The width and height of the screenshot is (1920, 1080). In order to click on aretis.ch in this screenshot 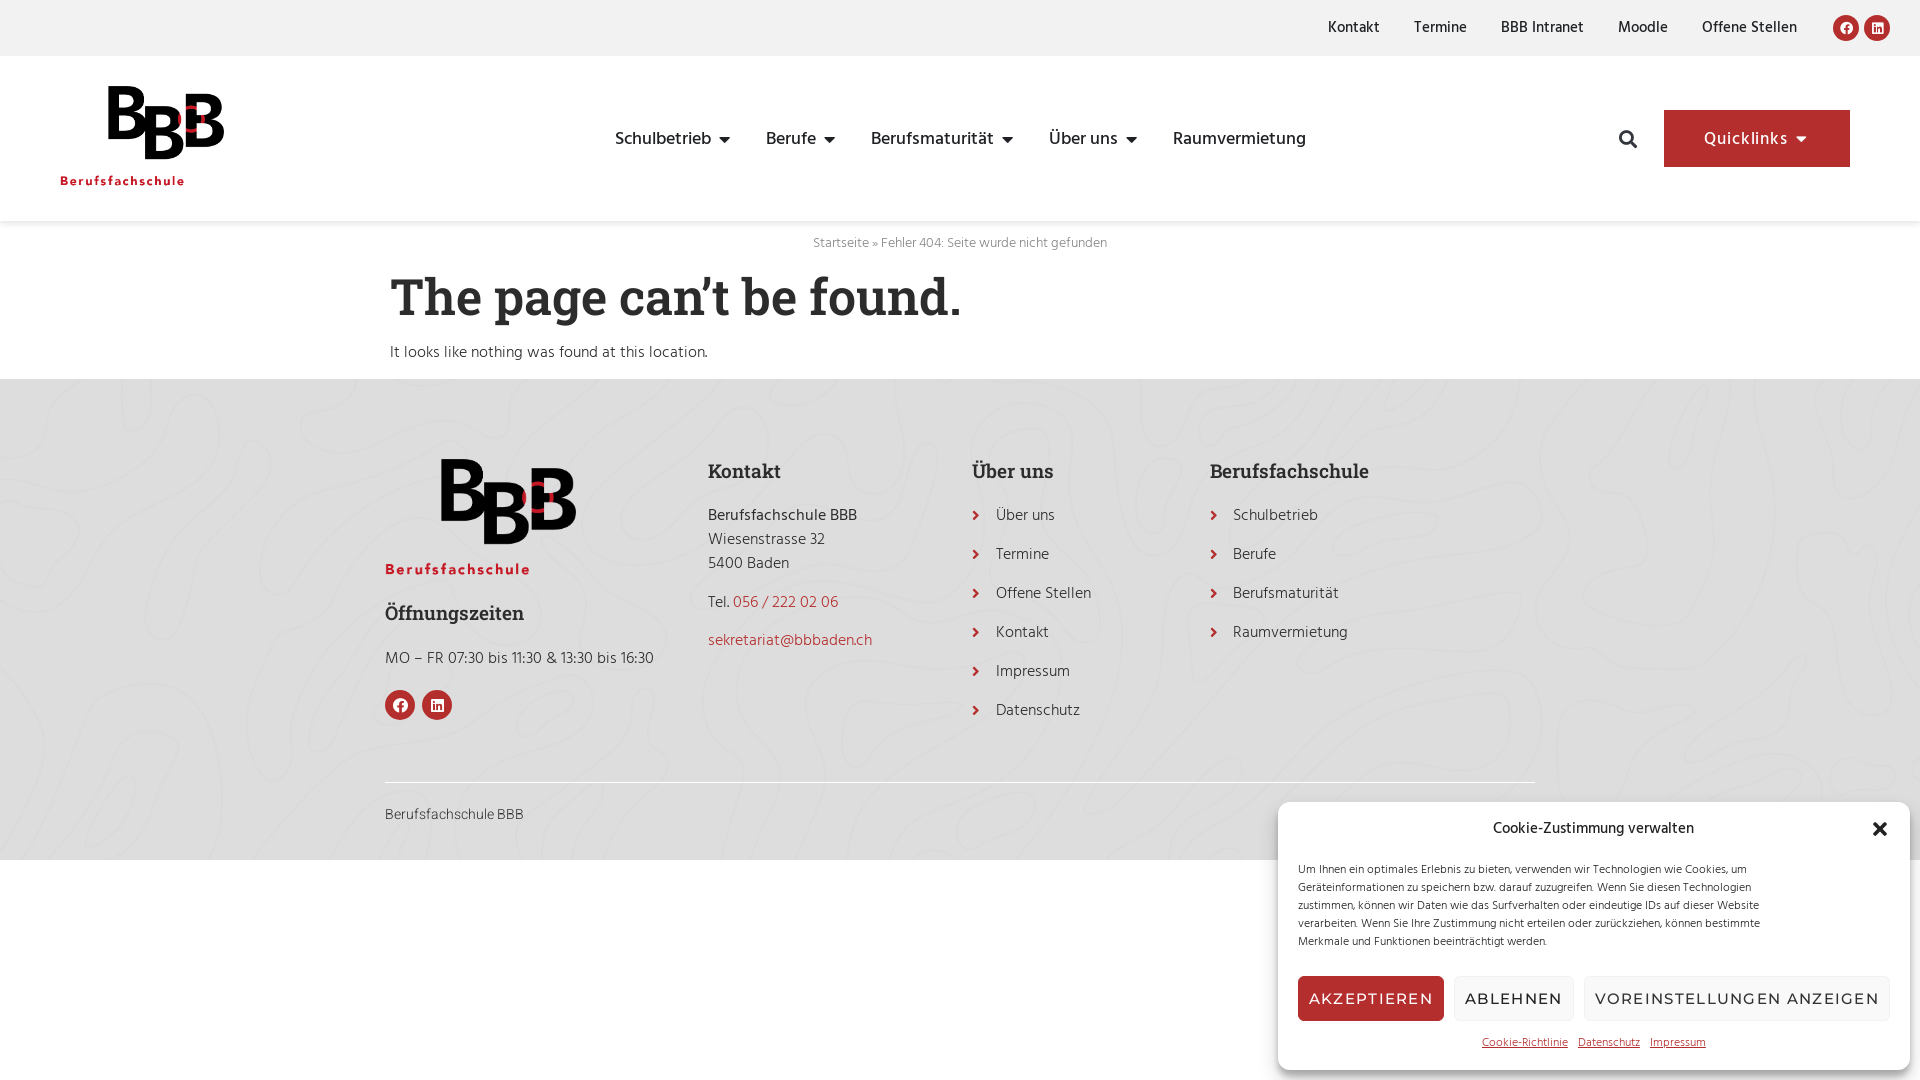, I will do `click(1511, 814)`.